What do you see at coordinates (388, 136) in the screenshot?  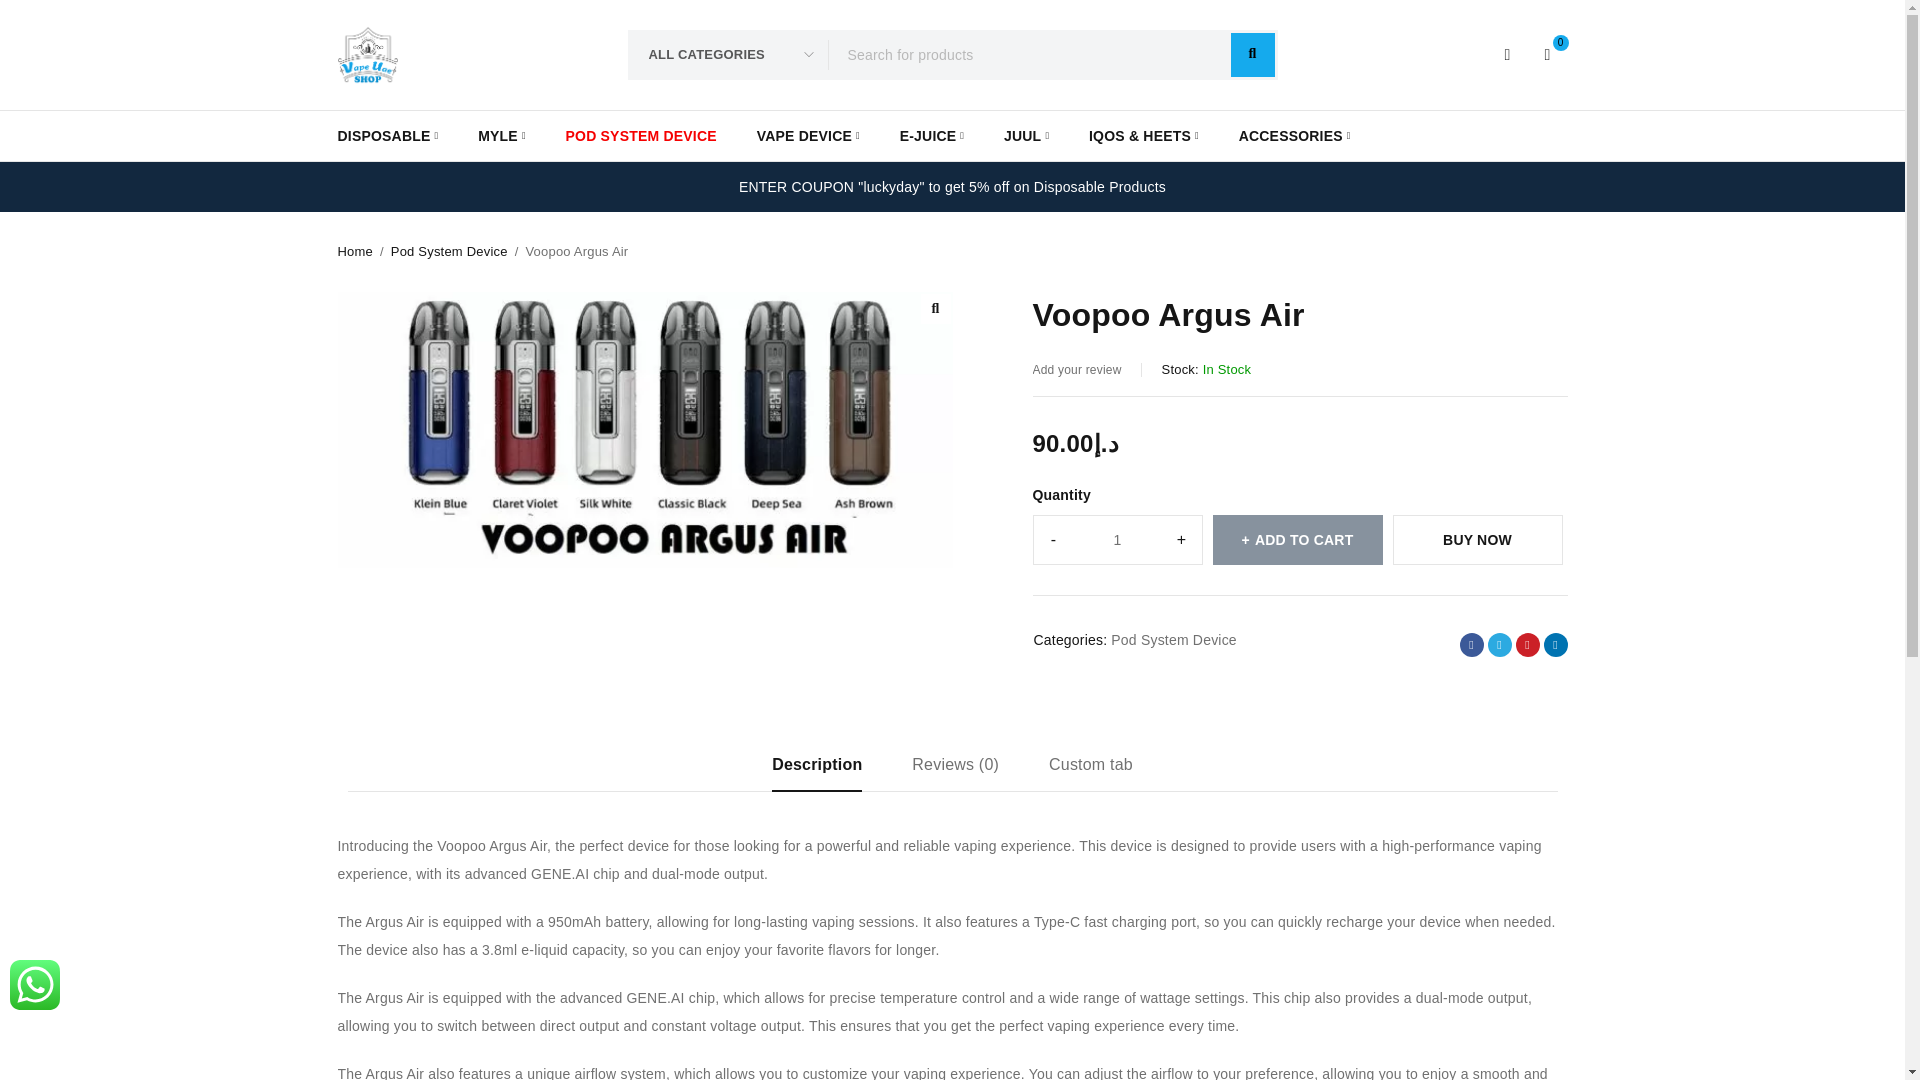 I see `DISPOSABLE` at bounding box center [388, 136].